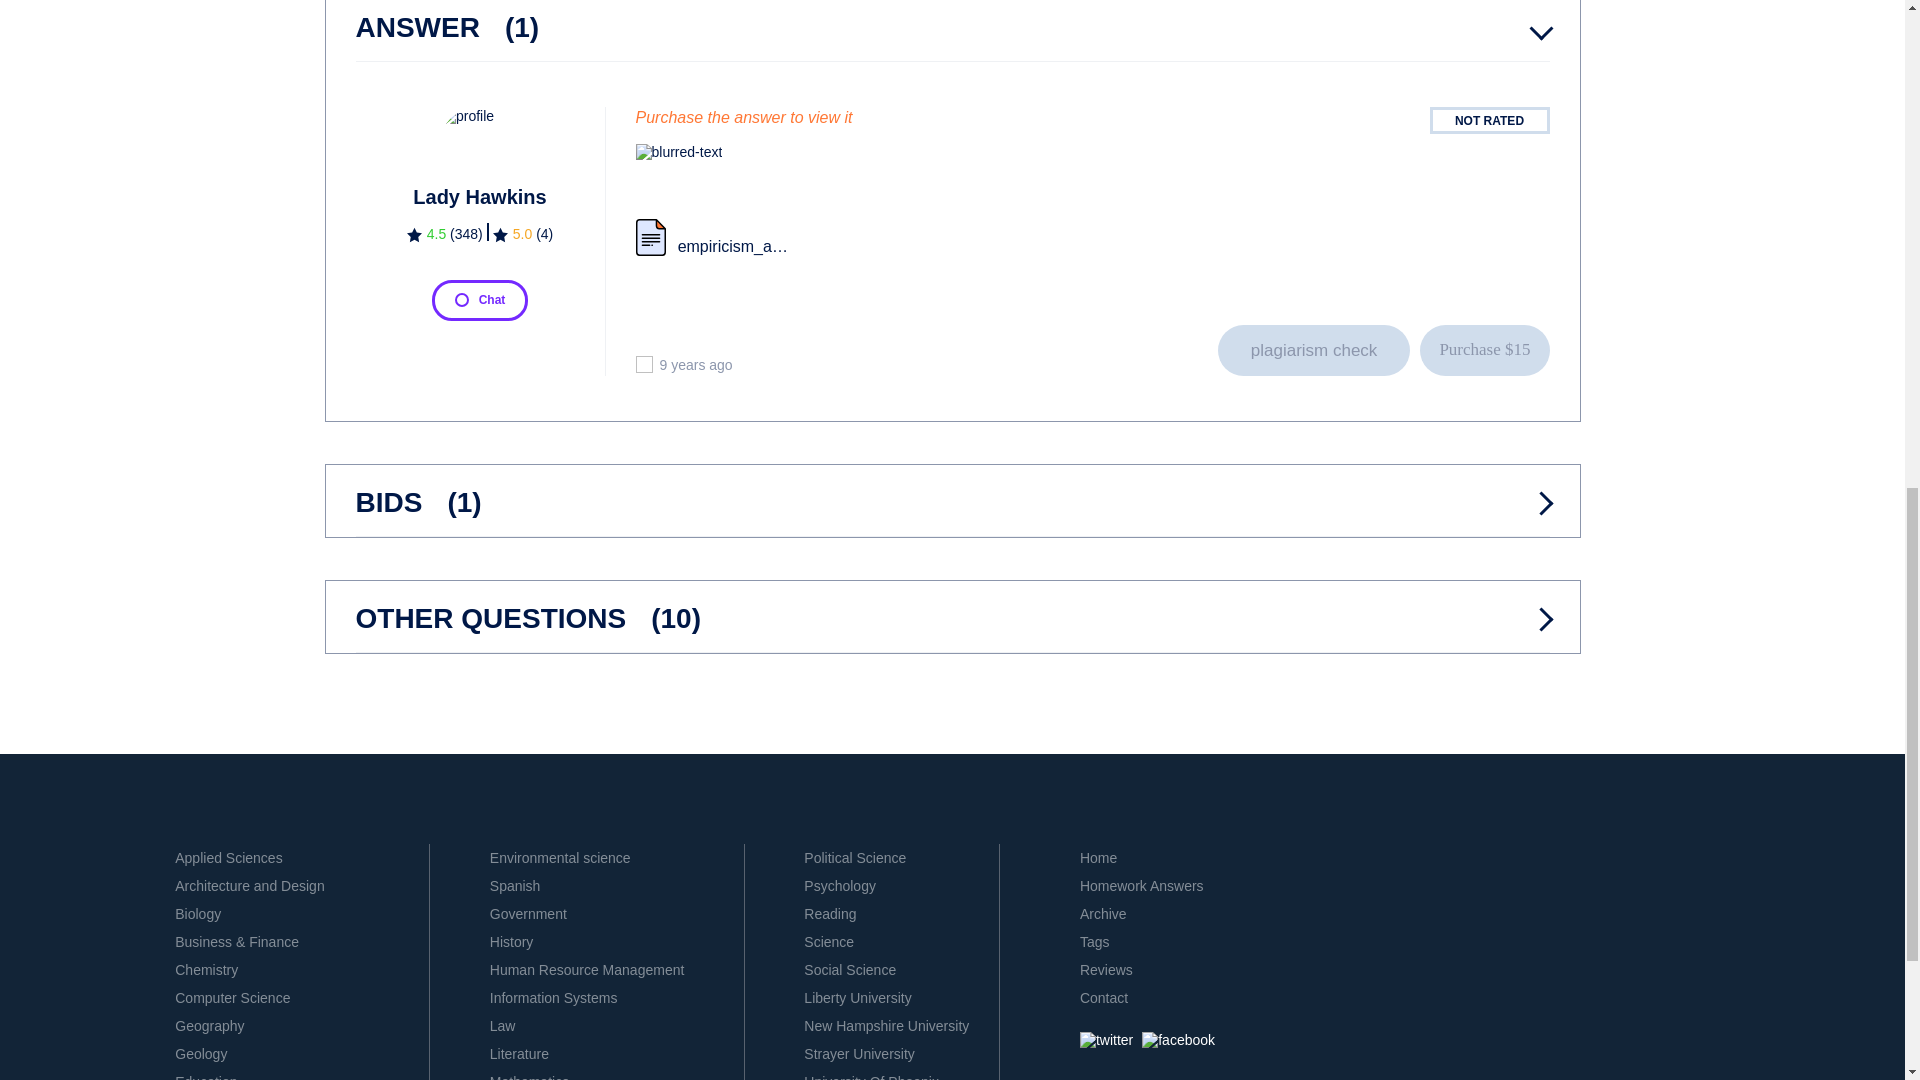 The width and height of the screenshot is (1920, 1080). I want to click on Architecture and Design, so click(249, 886).